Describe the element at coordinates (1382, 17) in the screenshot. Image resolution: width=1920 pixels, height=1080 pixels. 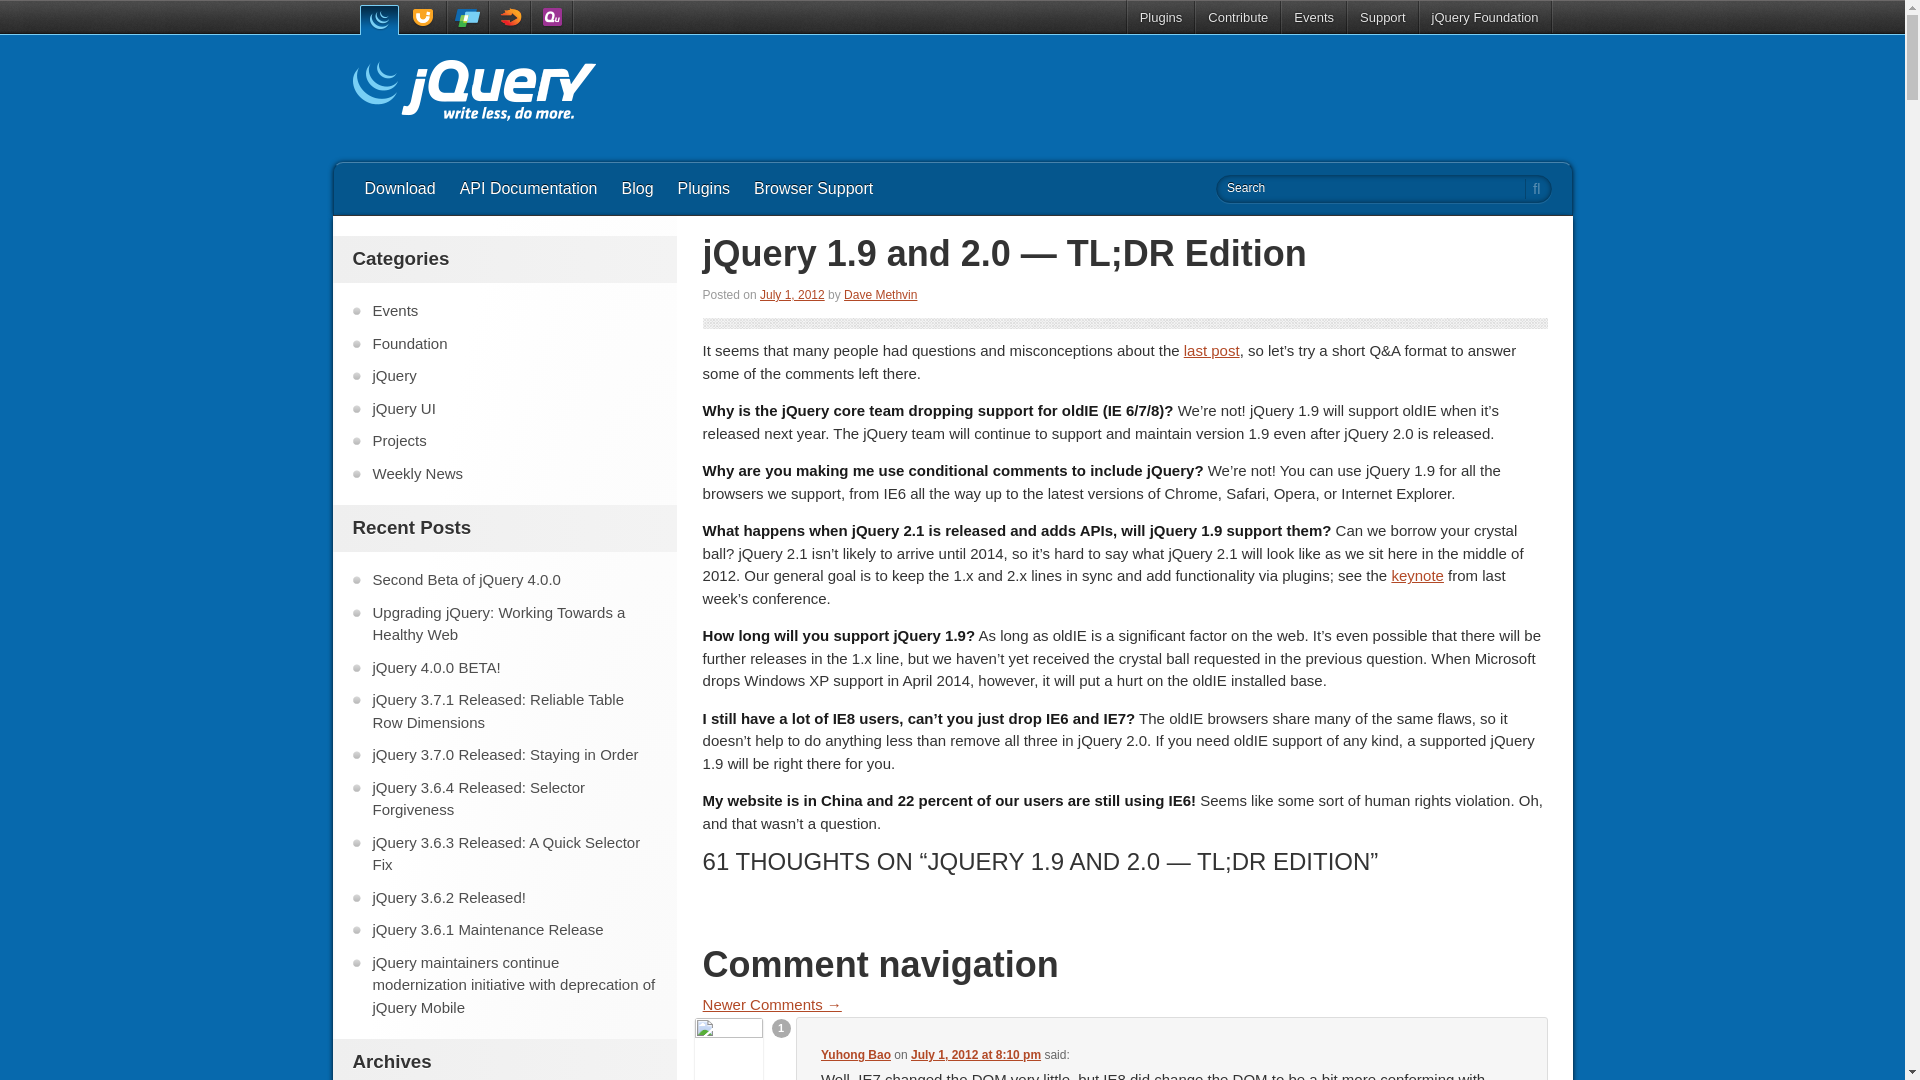
I see `Support` at that location.